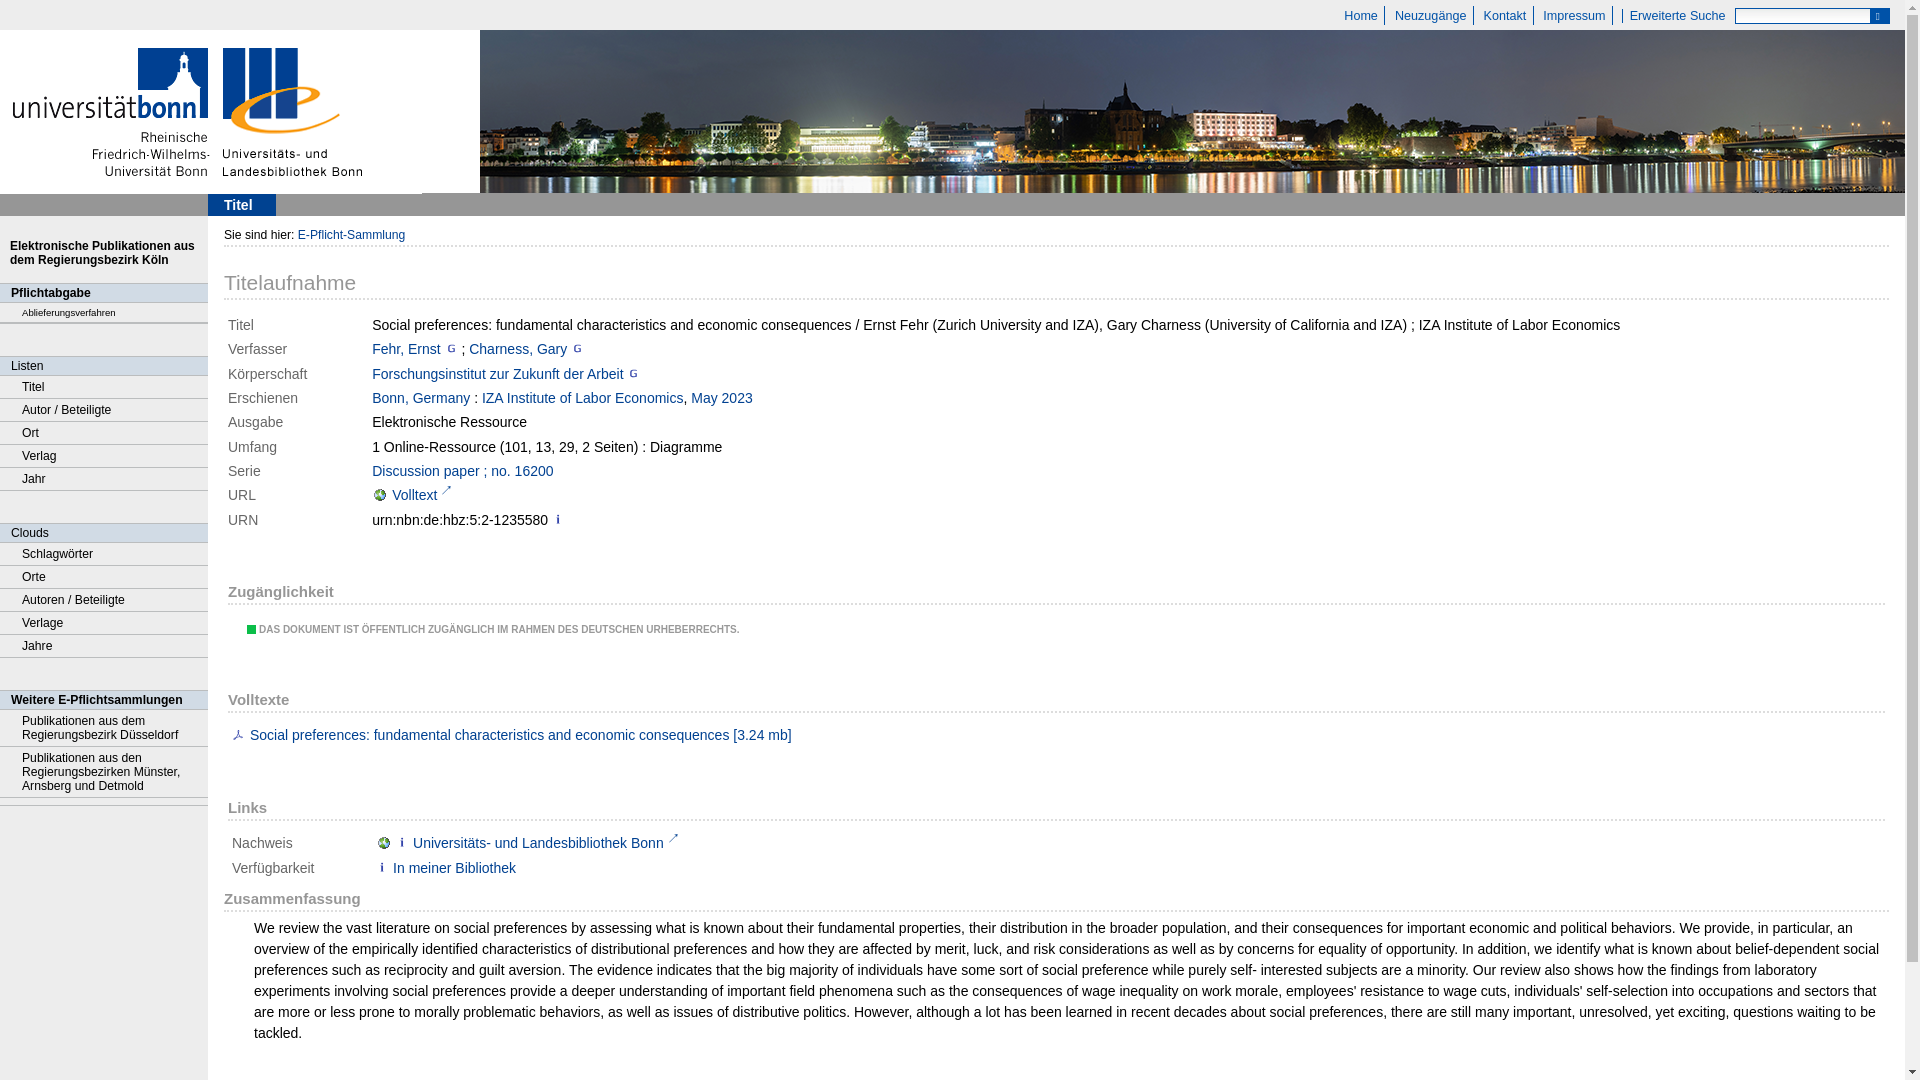  Describe the element at coordinates (1361, 15) in the screenshot. I see `Home - Home` at that location.